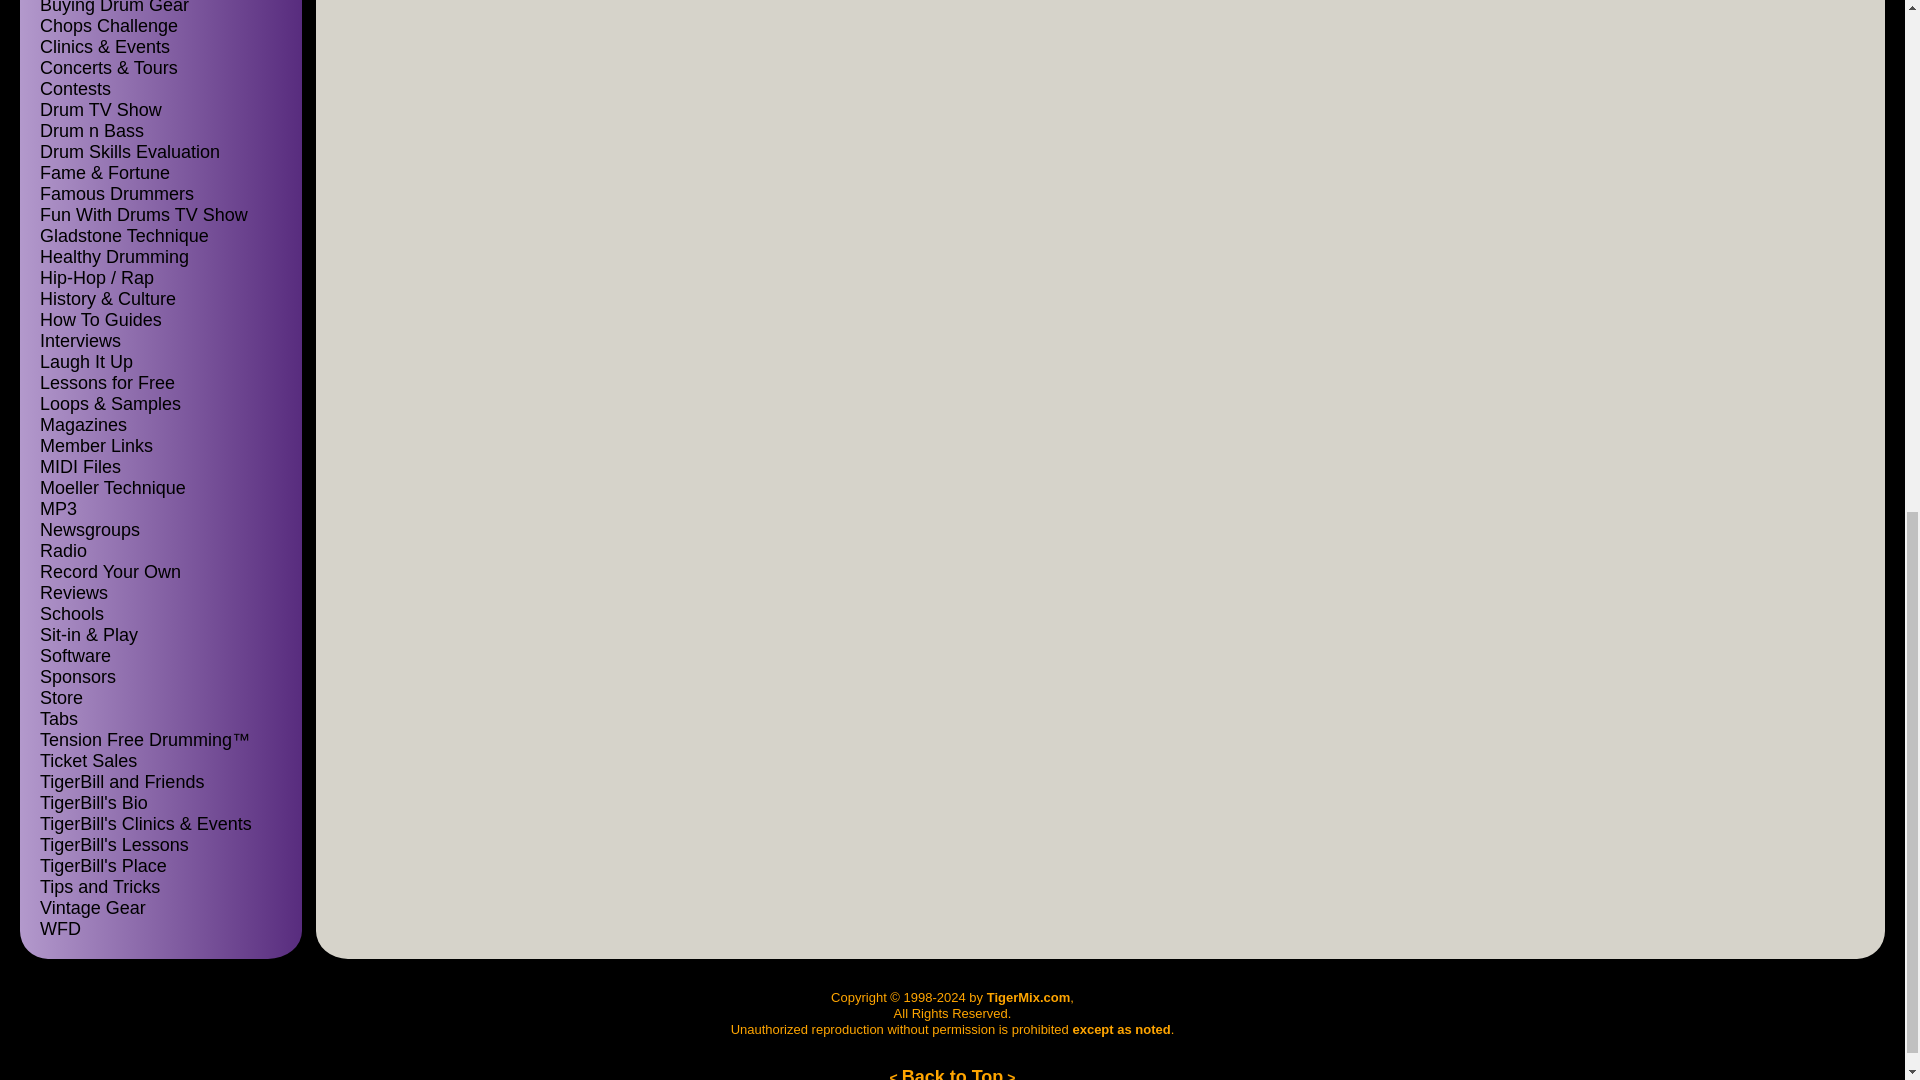  What do you see at coordinates (144, 214) in the screenshot?
I see `Fun With Drums TV Show` at bounding box center [144, 214].